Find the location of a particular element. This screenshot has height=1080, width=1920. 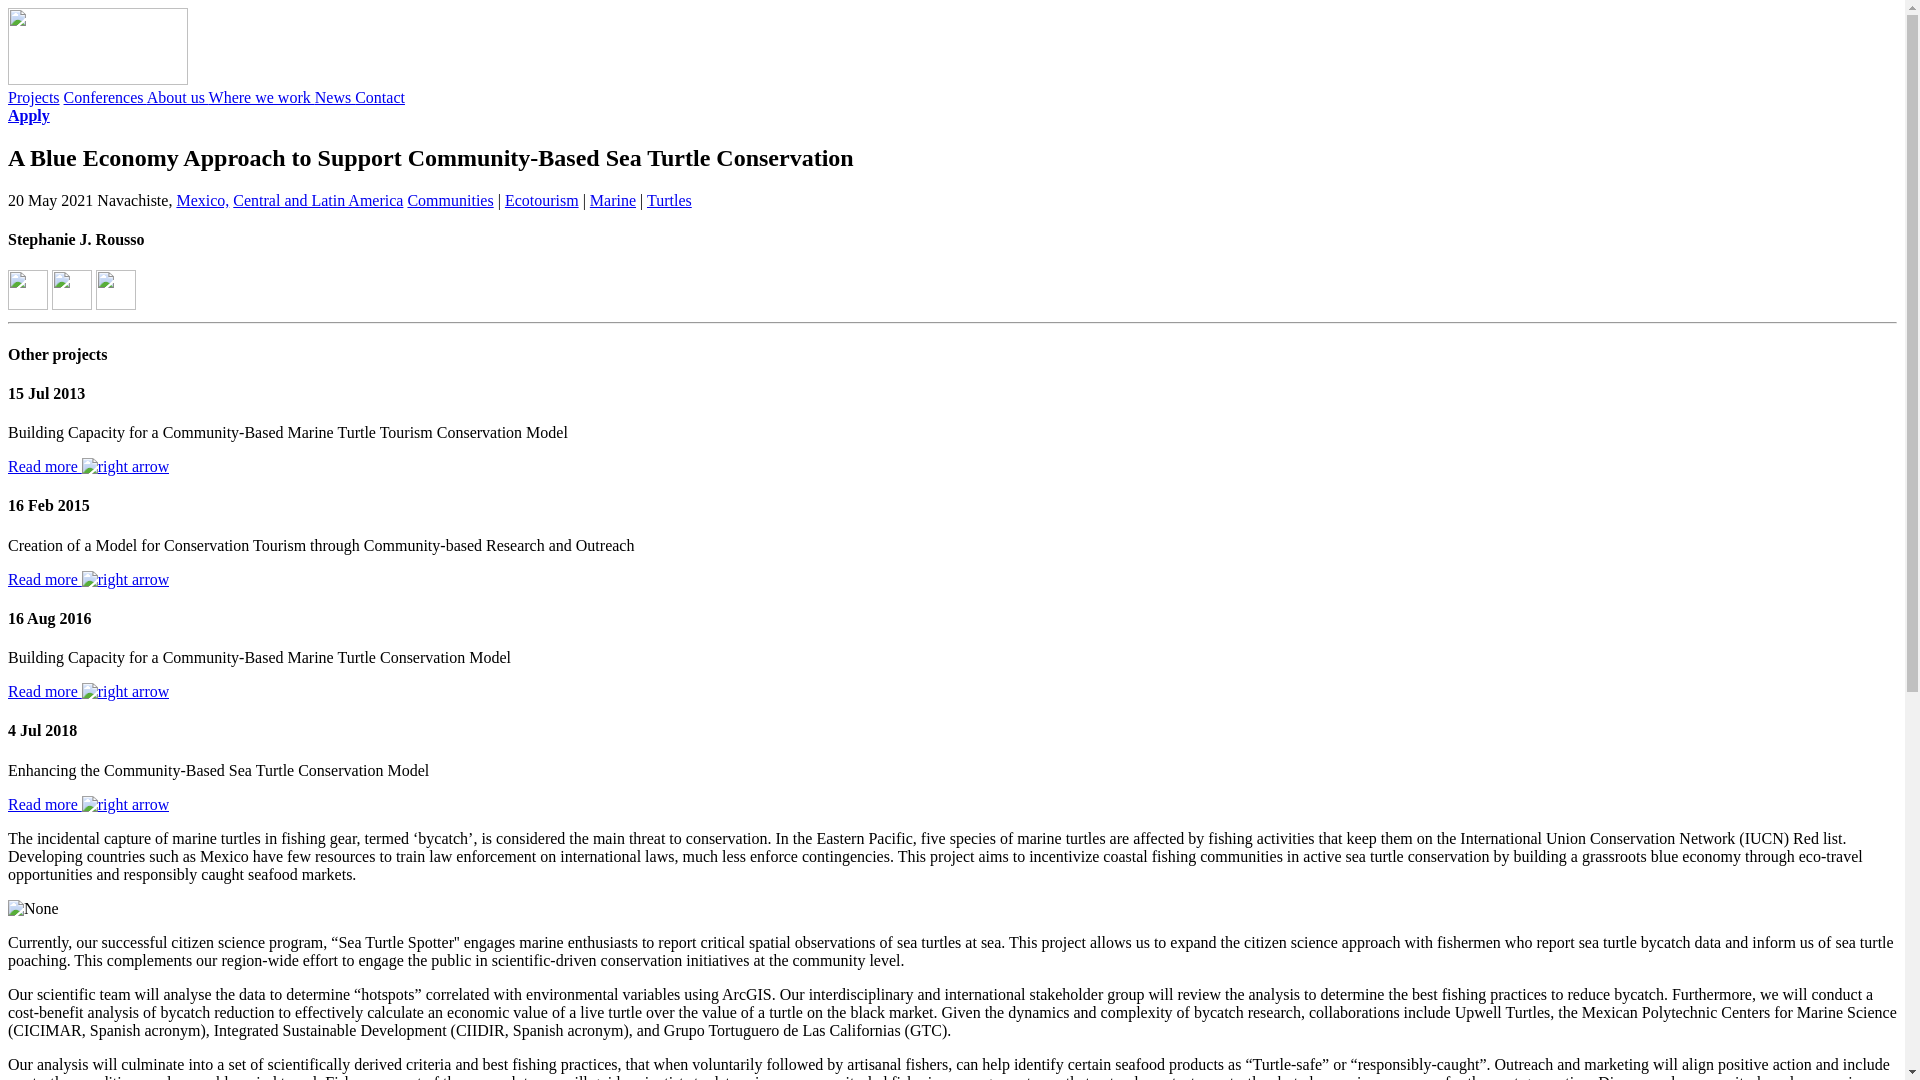

Projects in Ecotourism category is located at coordinates (542, 200).